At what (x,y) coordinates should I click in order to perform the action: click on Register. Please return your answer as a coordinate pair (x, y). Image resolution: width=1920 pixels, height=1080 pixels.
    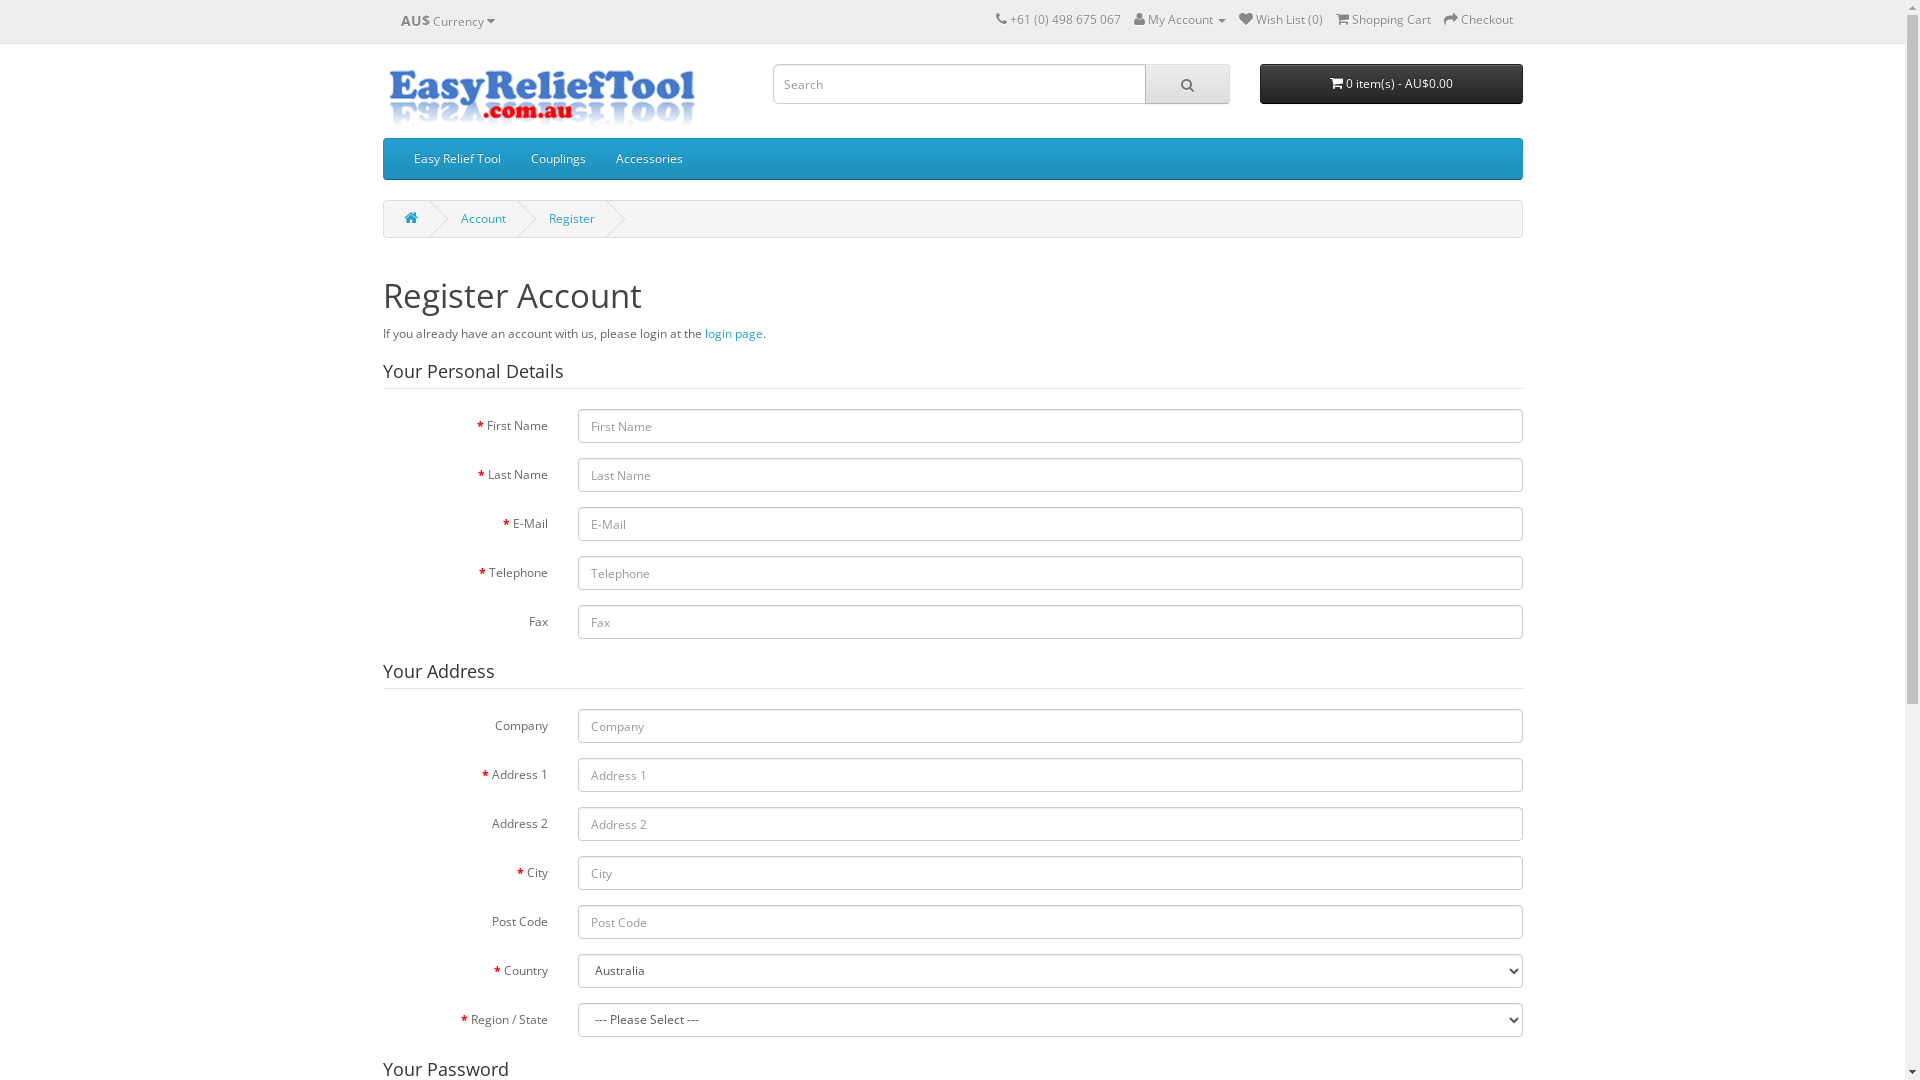
    Looking at the image, I should click on (571, 218).